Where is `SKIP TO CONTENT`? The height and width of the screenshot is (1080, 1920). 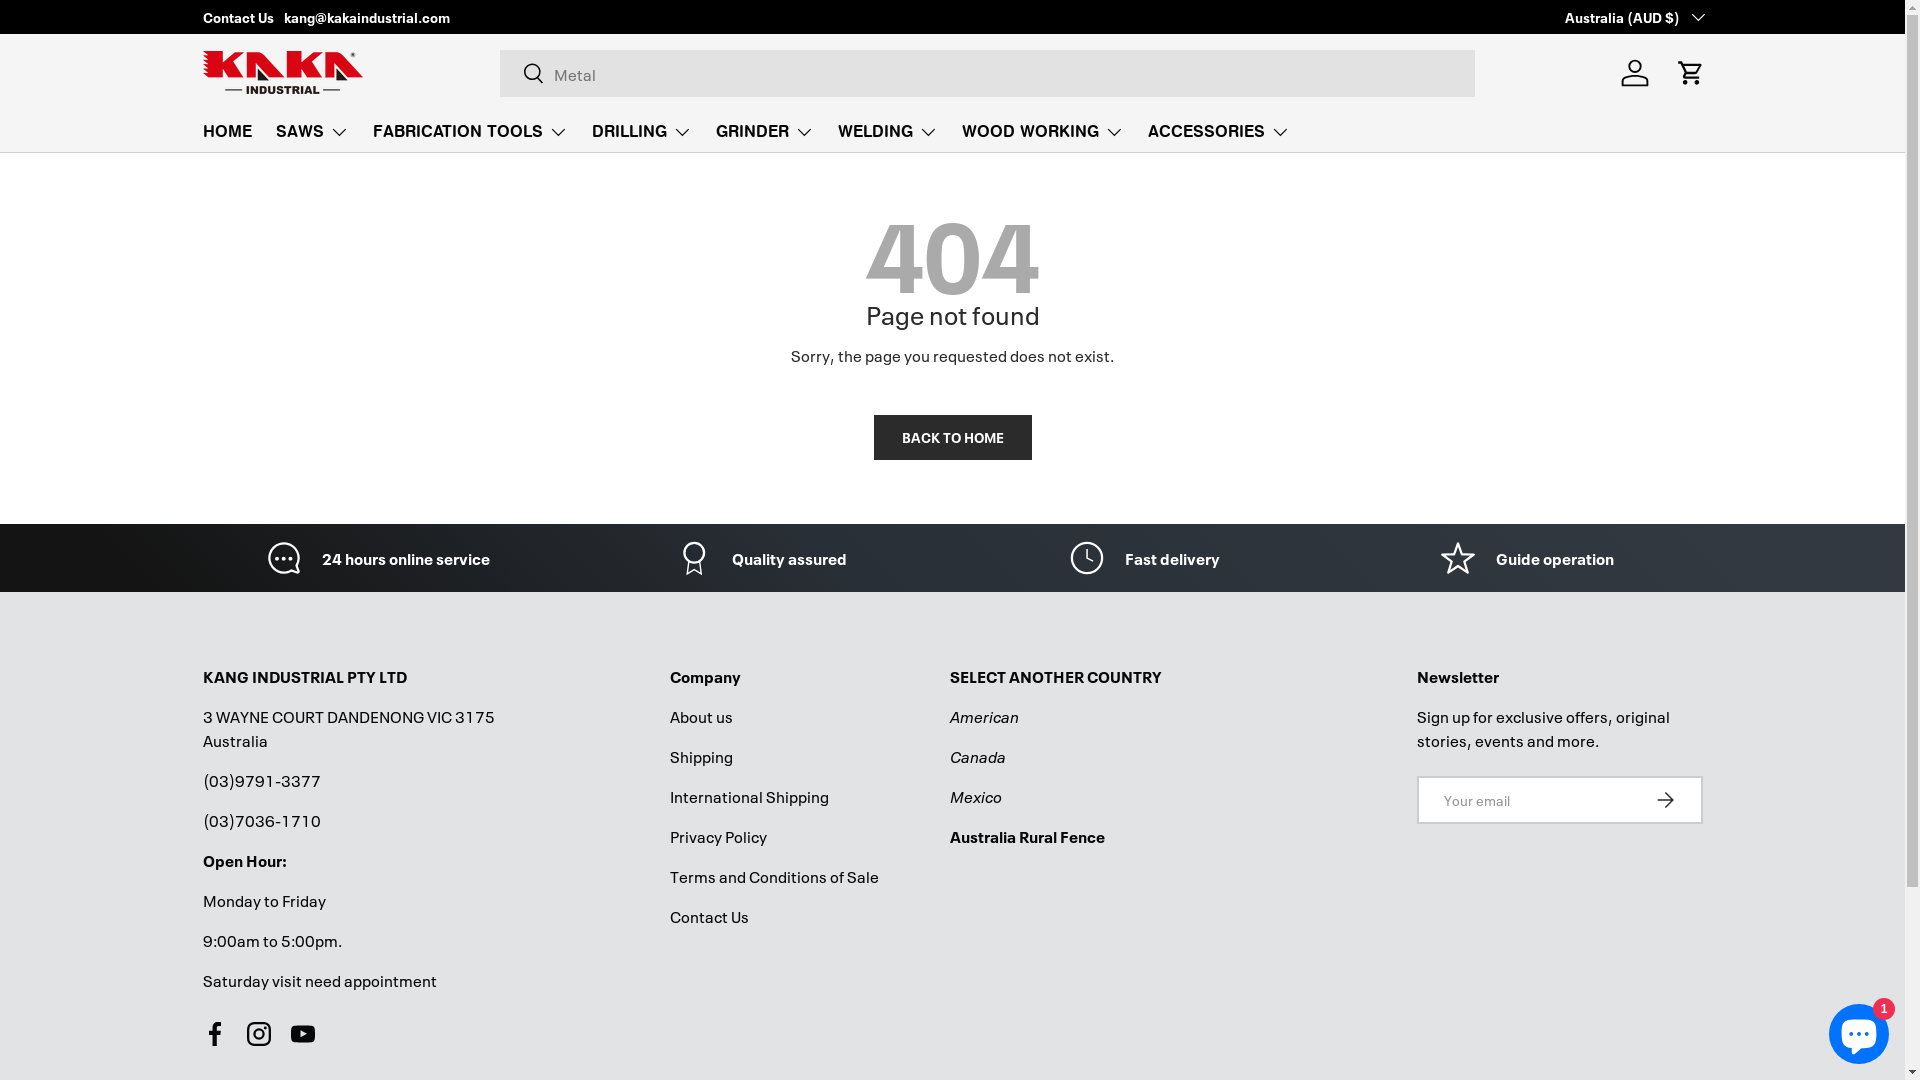
SKIP TO CONTENT is located at coordinates (91, 29).